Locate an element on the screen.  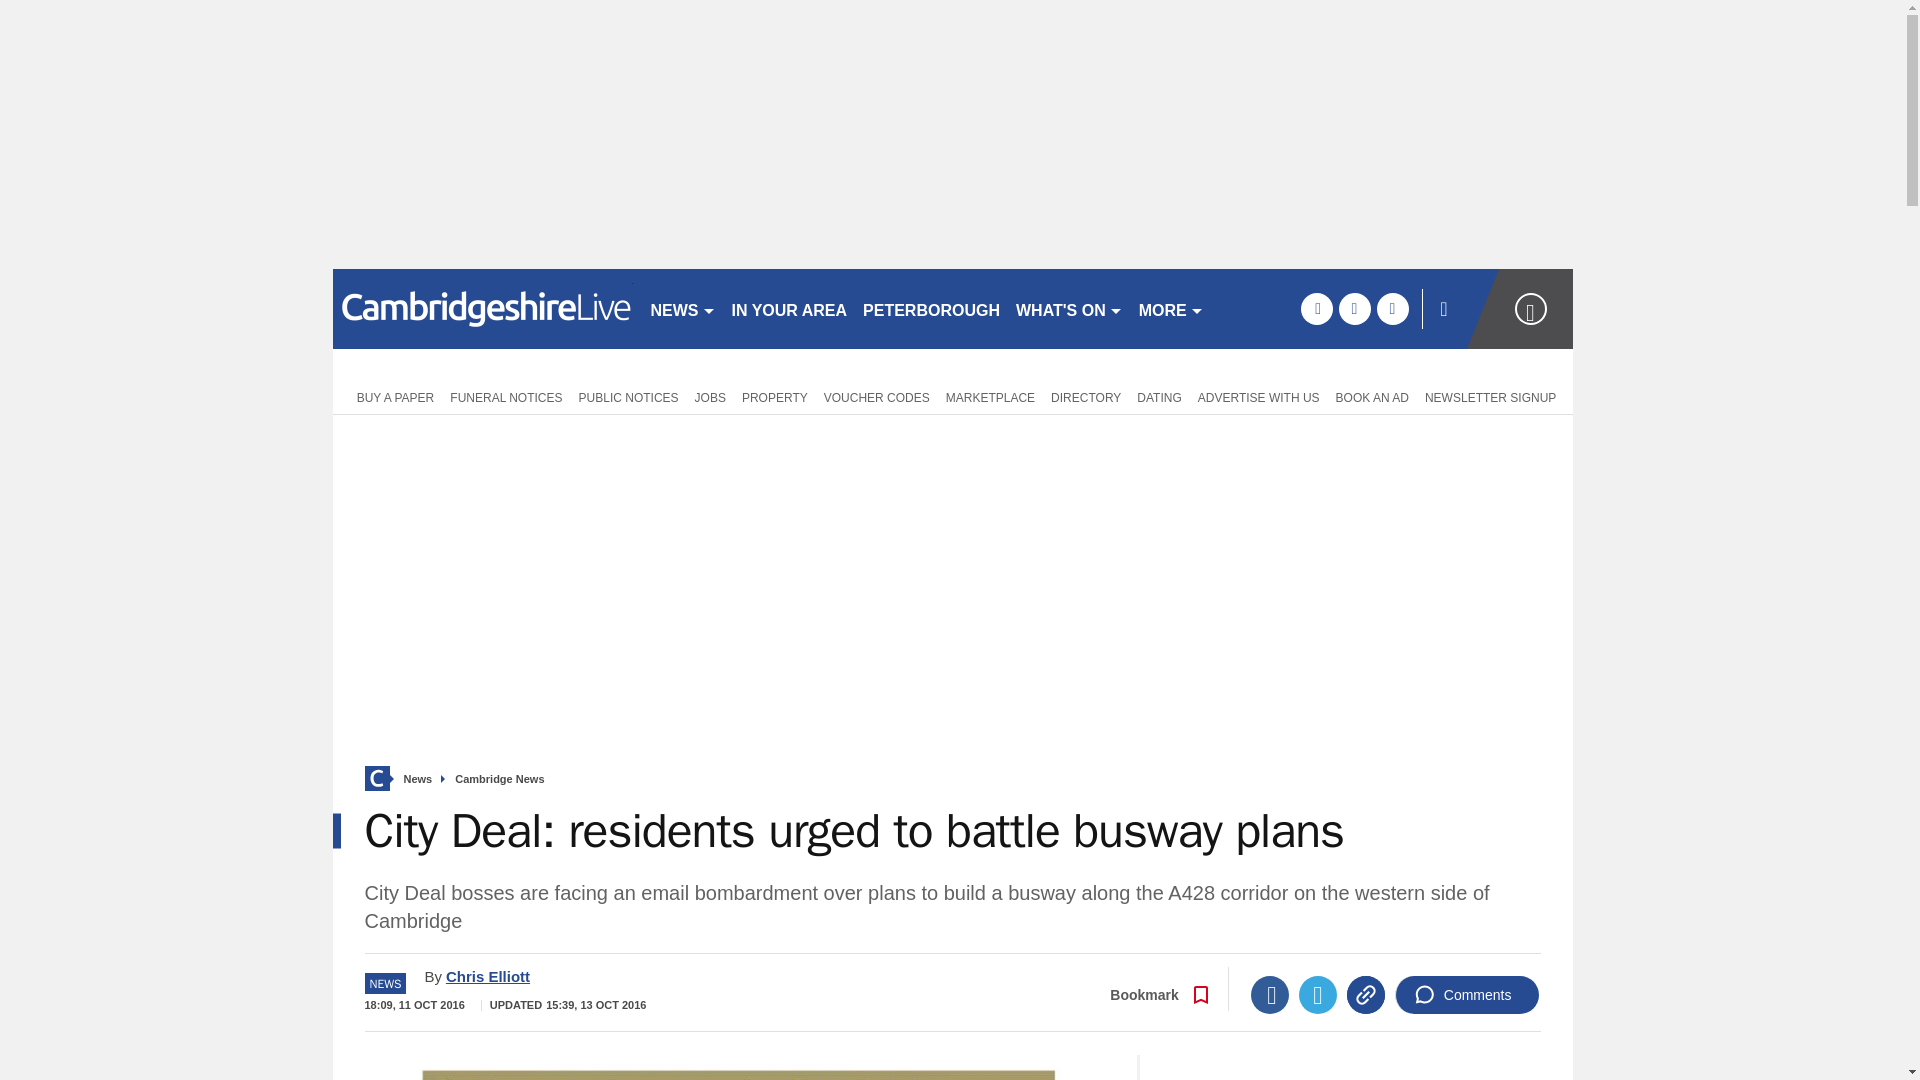
Comments is located at coordinates (1467, 995).